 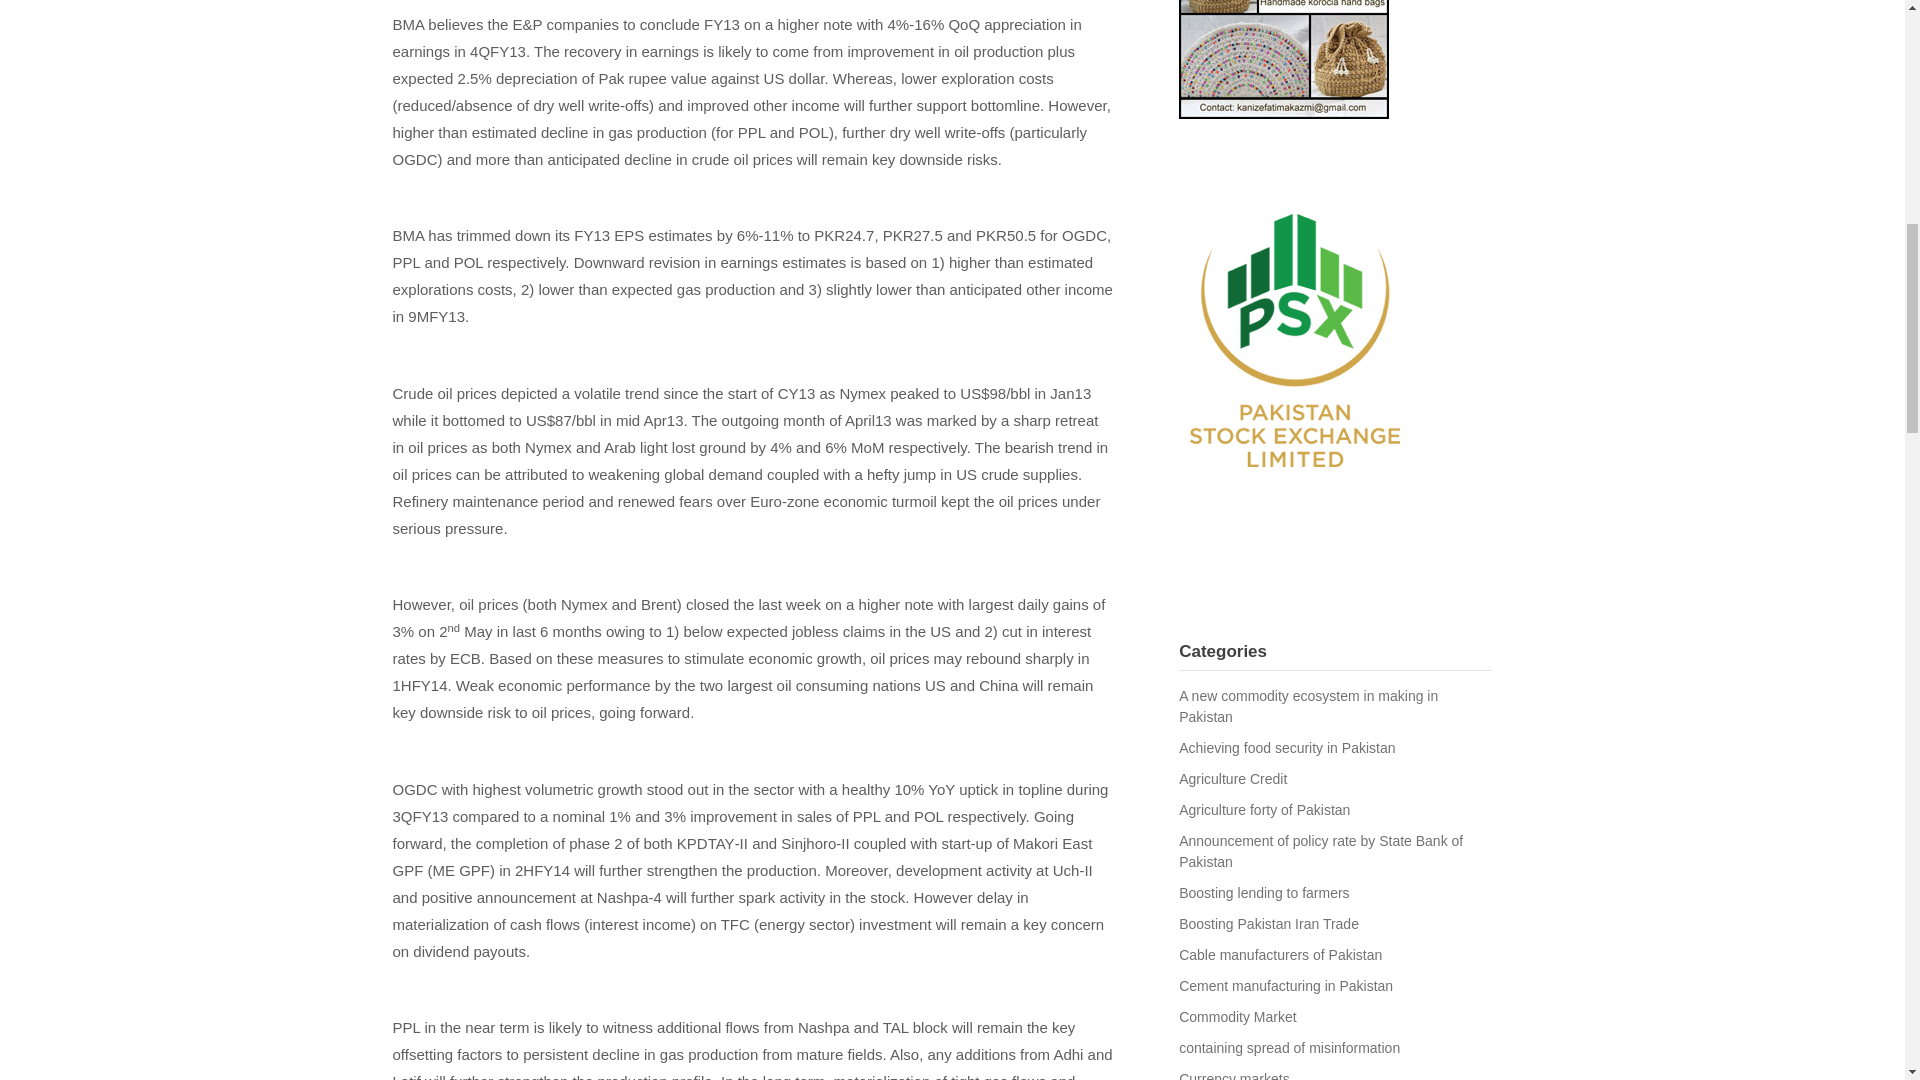 I want to click on Cement manufacturing in Pakistan, so click(x=1286, y=986).